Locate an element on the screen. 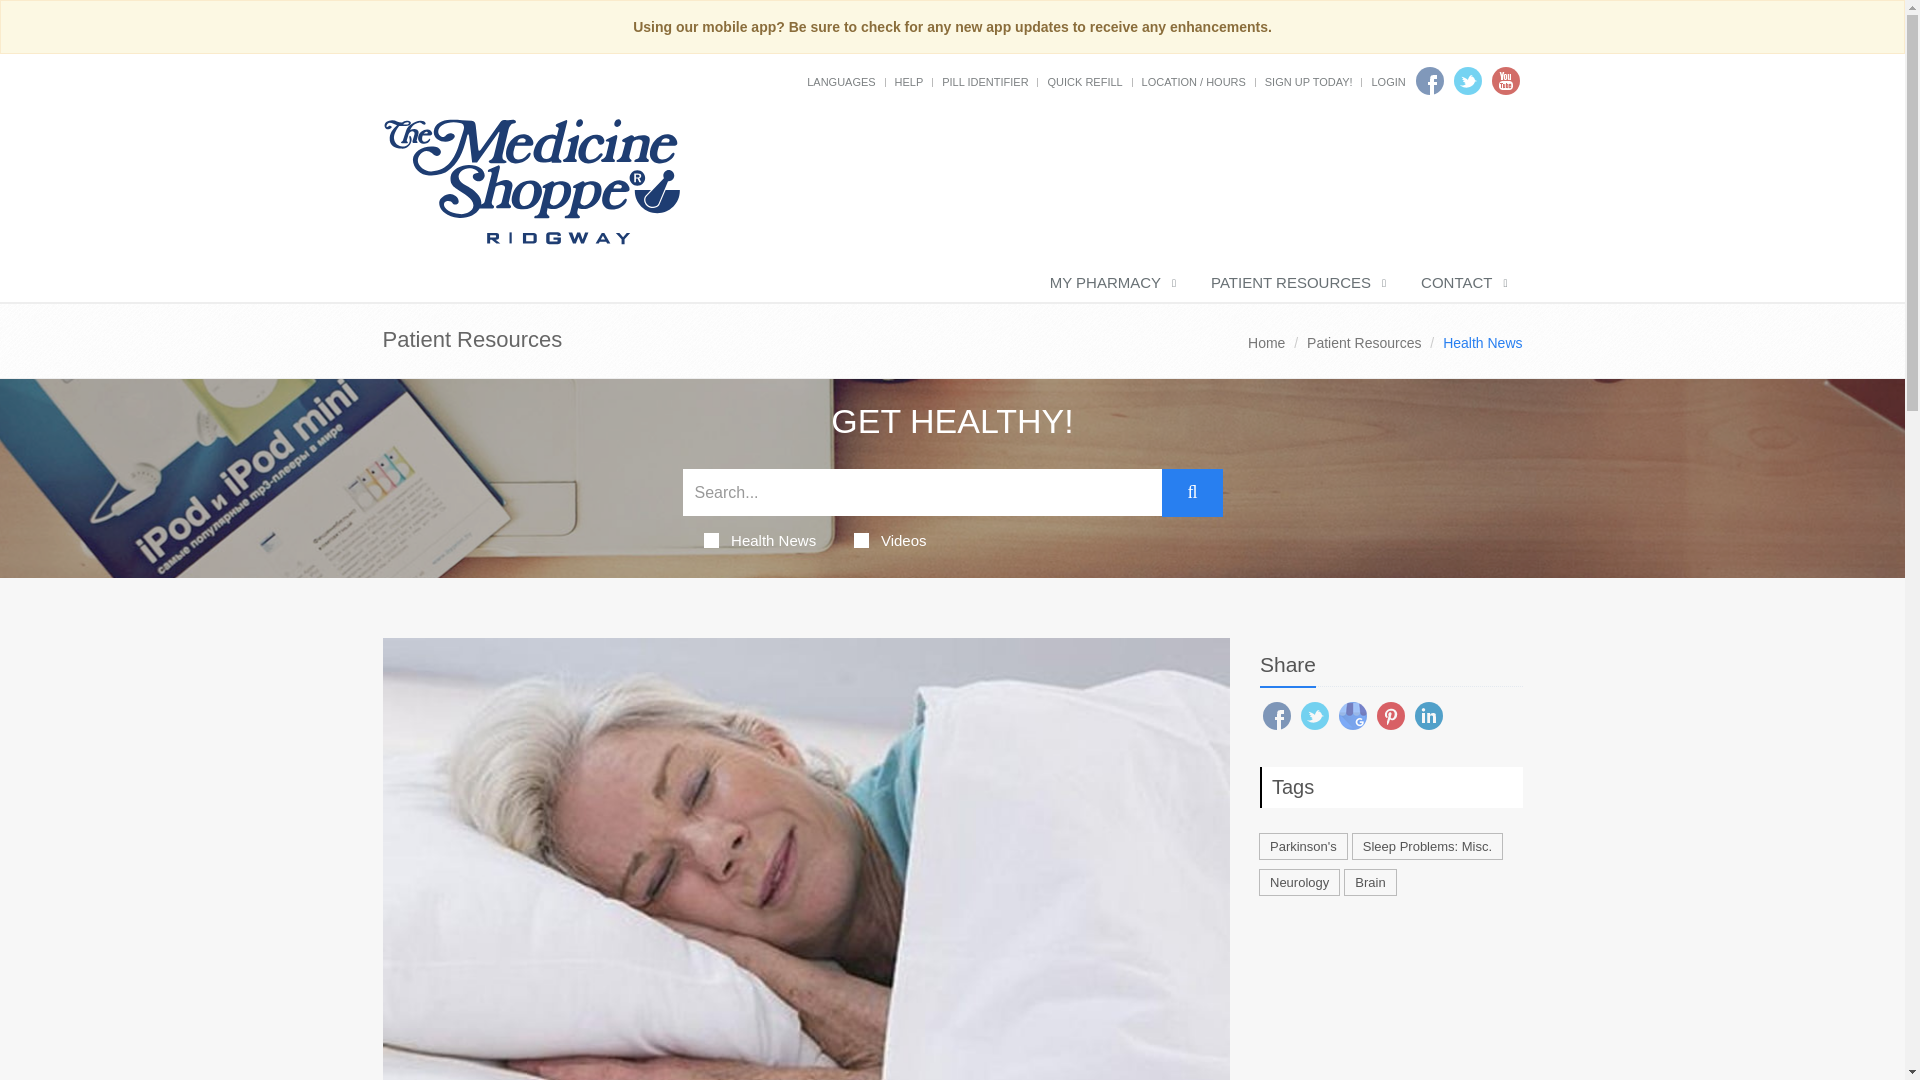  CONTACT is located at coordinates (1462, 283).